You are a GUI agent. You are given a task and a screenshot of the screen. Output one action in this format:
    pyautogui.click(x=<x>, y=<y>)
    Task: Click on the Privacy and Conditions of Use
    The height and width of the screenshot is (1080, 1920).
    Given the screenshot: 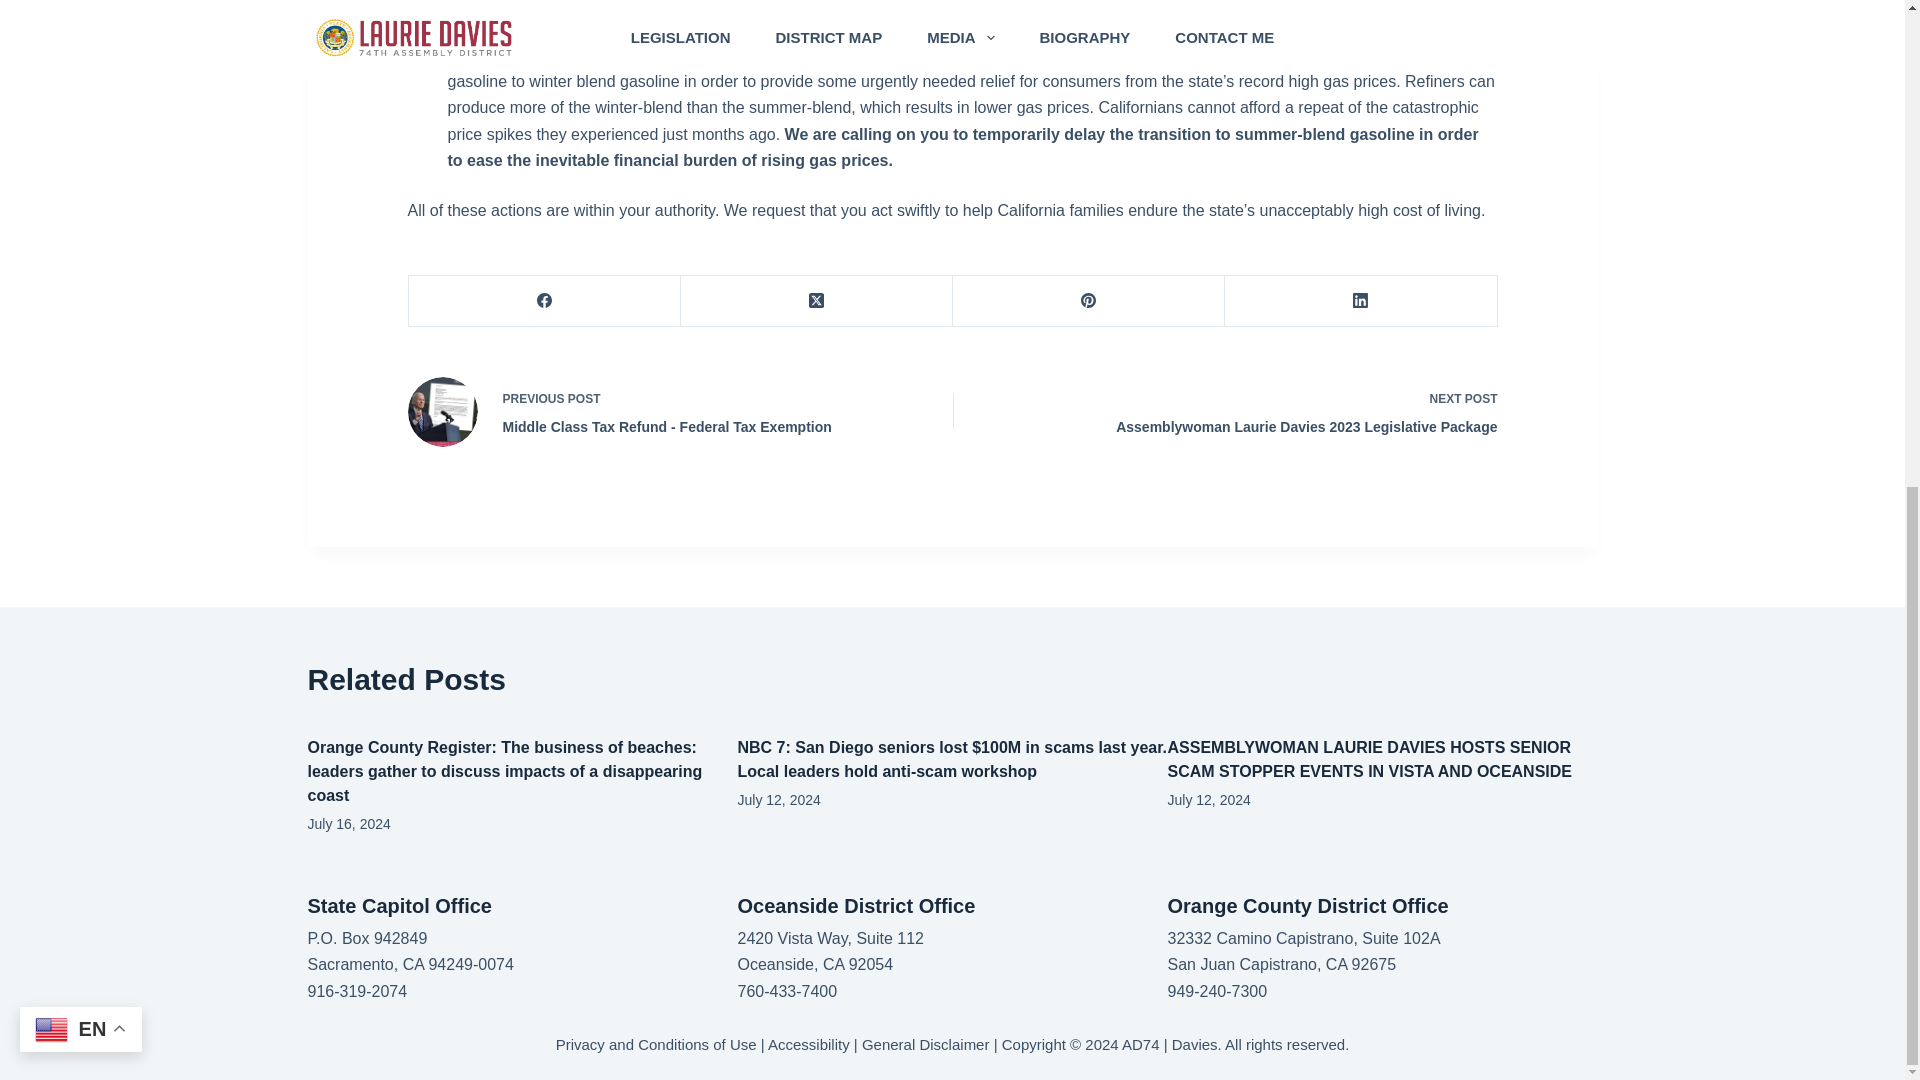 What is the action you would take?
    pyautogui.click(x=656, y=1044)
    